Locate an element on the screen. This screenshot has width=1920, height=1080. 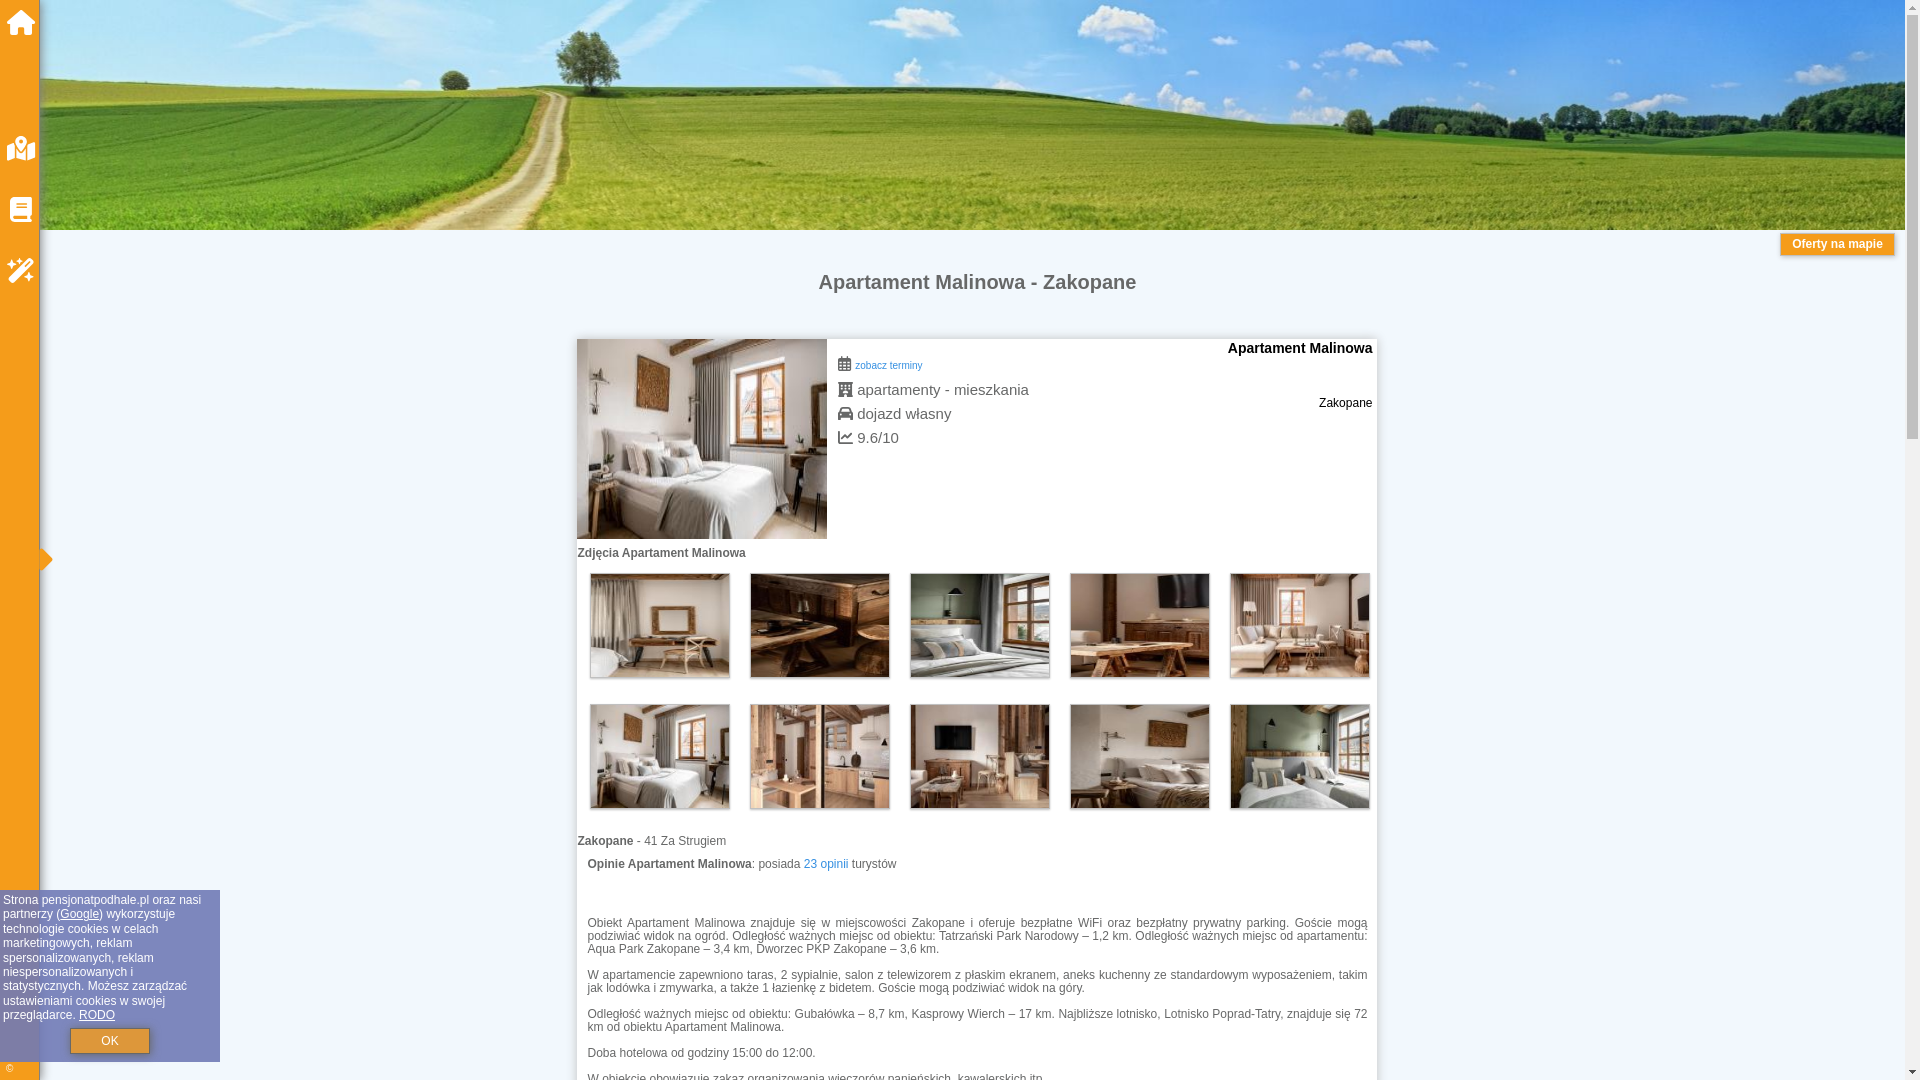
RODO is located at coordinates (96, 1014).